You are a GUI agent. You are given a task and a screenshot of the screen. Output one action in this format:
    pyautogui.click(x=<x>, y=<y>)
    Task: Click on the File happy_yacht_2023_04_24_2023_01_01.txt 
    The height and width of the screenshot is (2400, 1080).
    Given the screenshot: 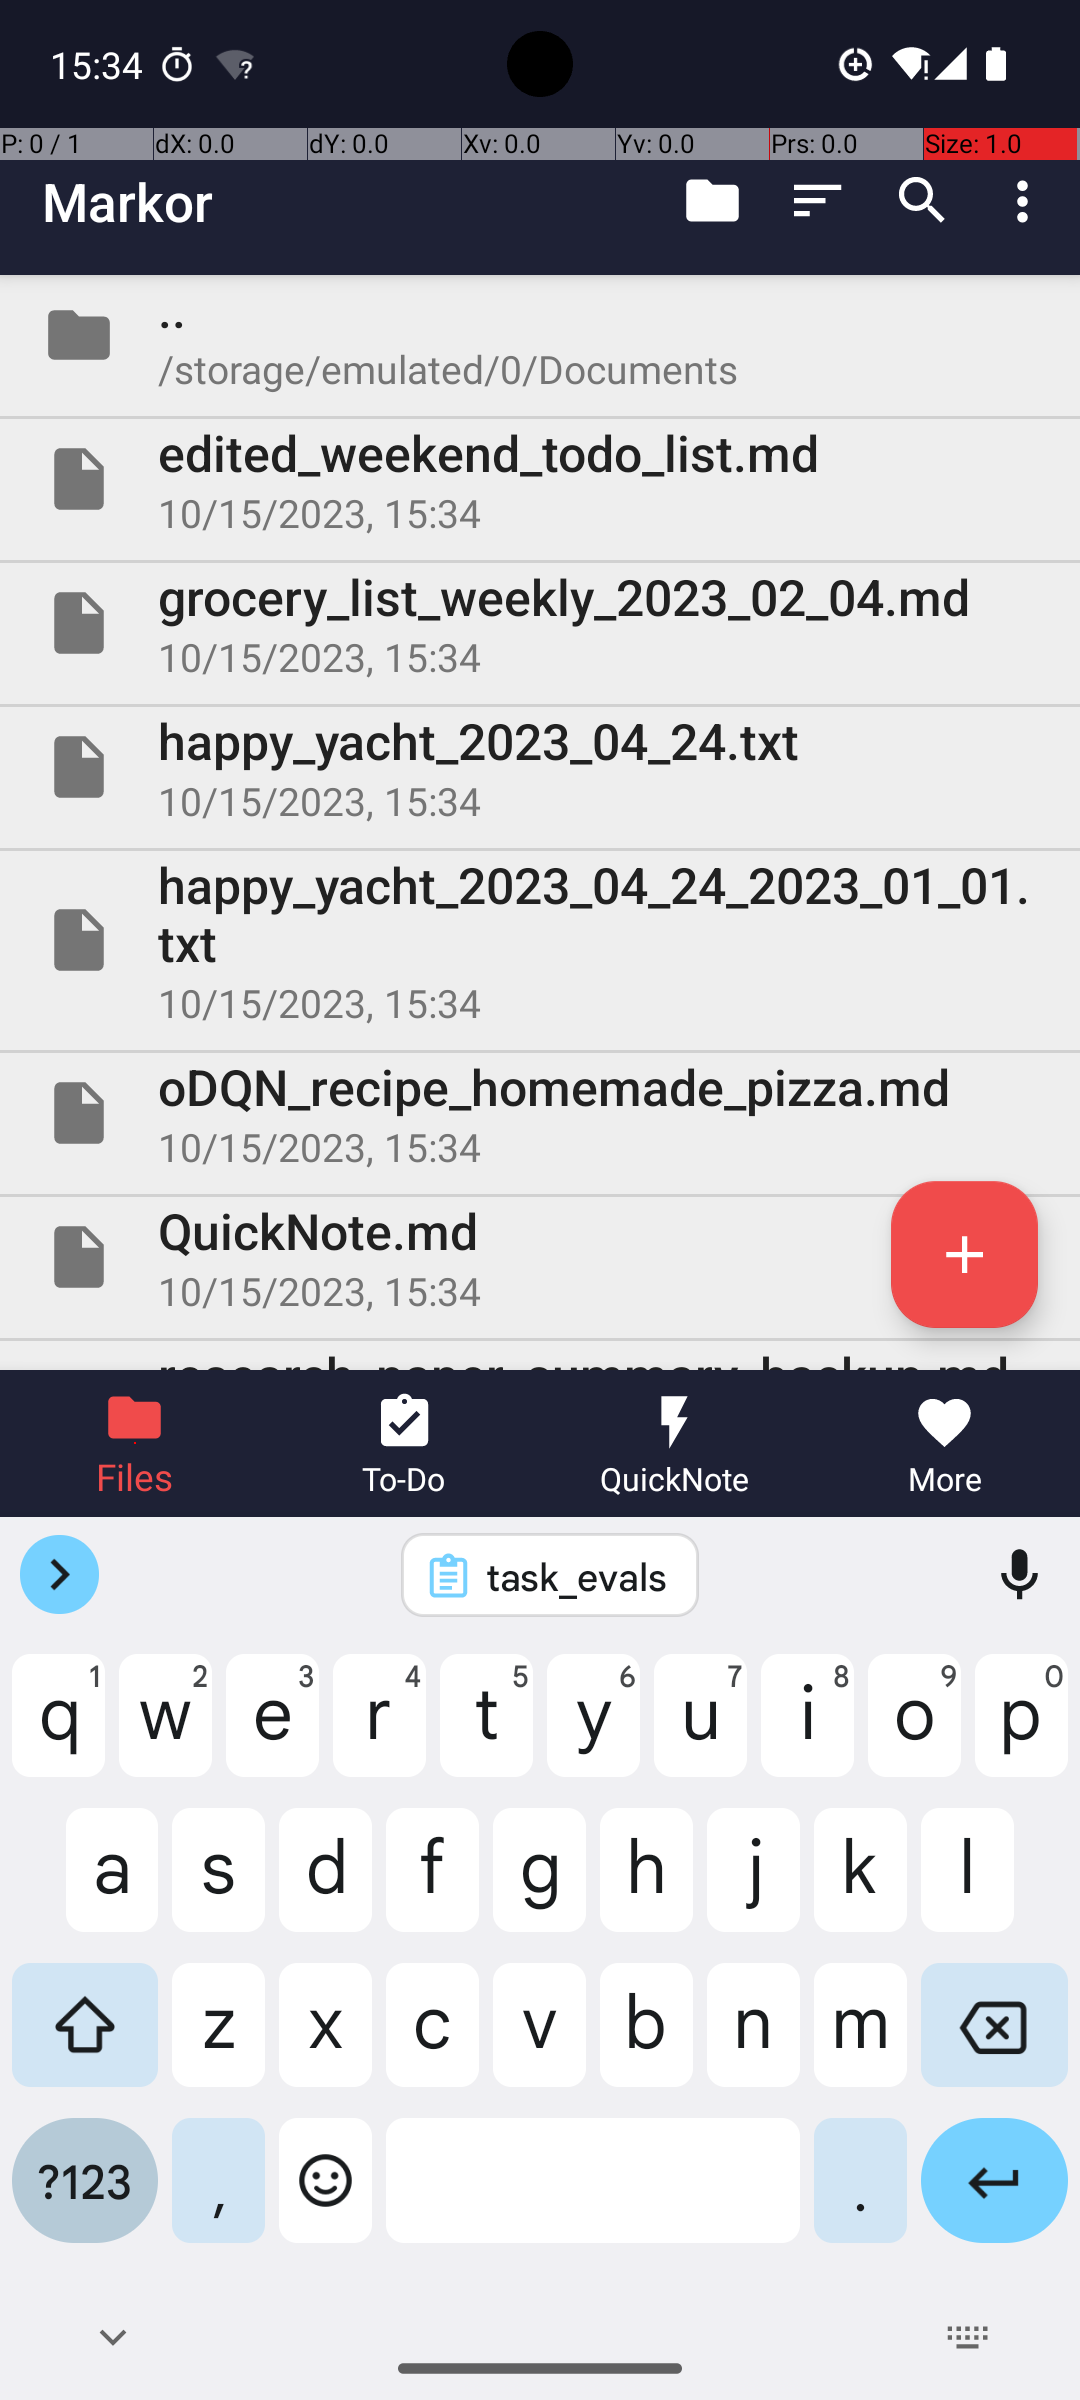 What is the action you would take?
    pyautogui.click(x=540, y=940)
    